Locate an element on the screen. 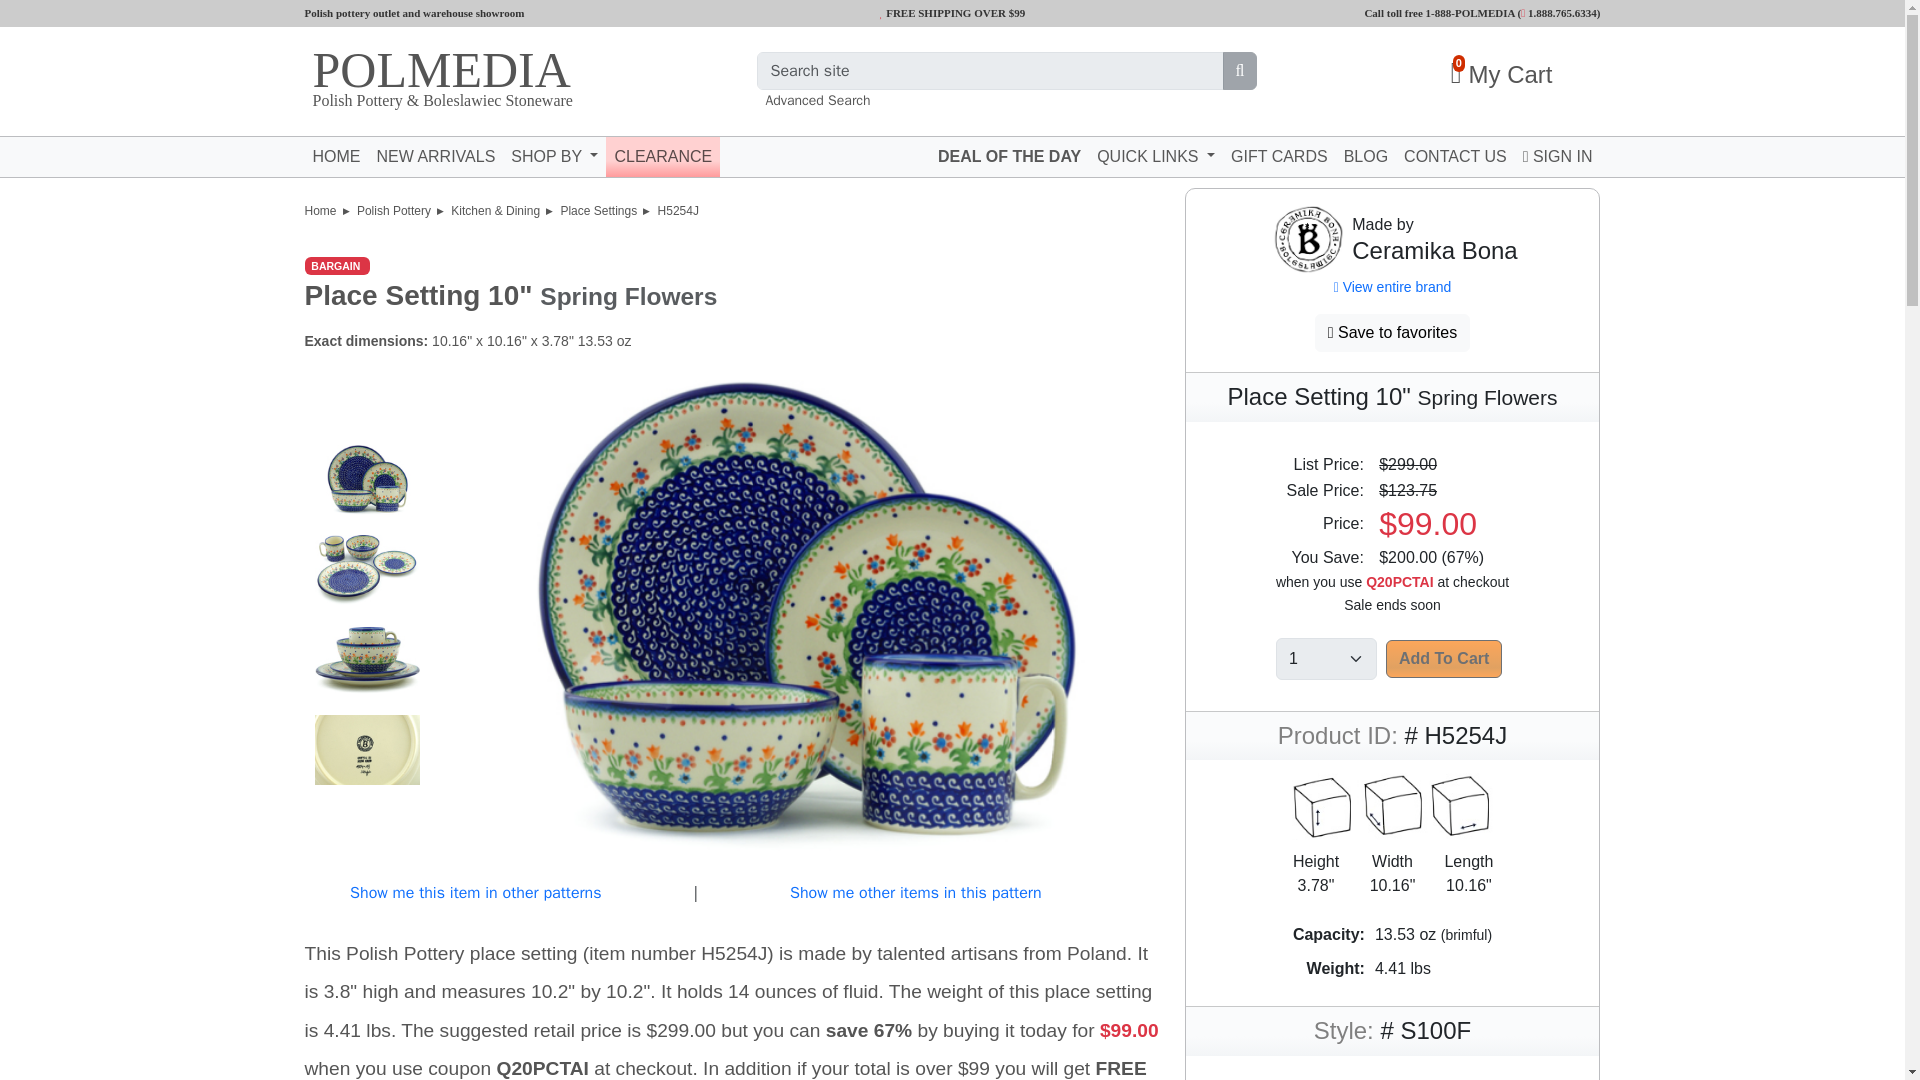 The image size is (1920, 1080). SIGN IN is located at coordinates (1558, 12).